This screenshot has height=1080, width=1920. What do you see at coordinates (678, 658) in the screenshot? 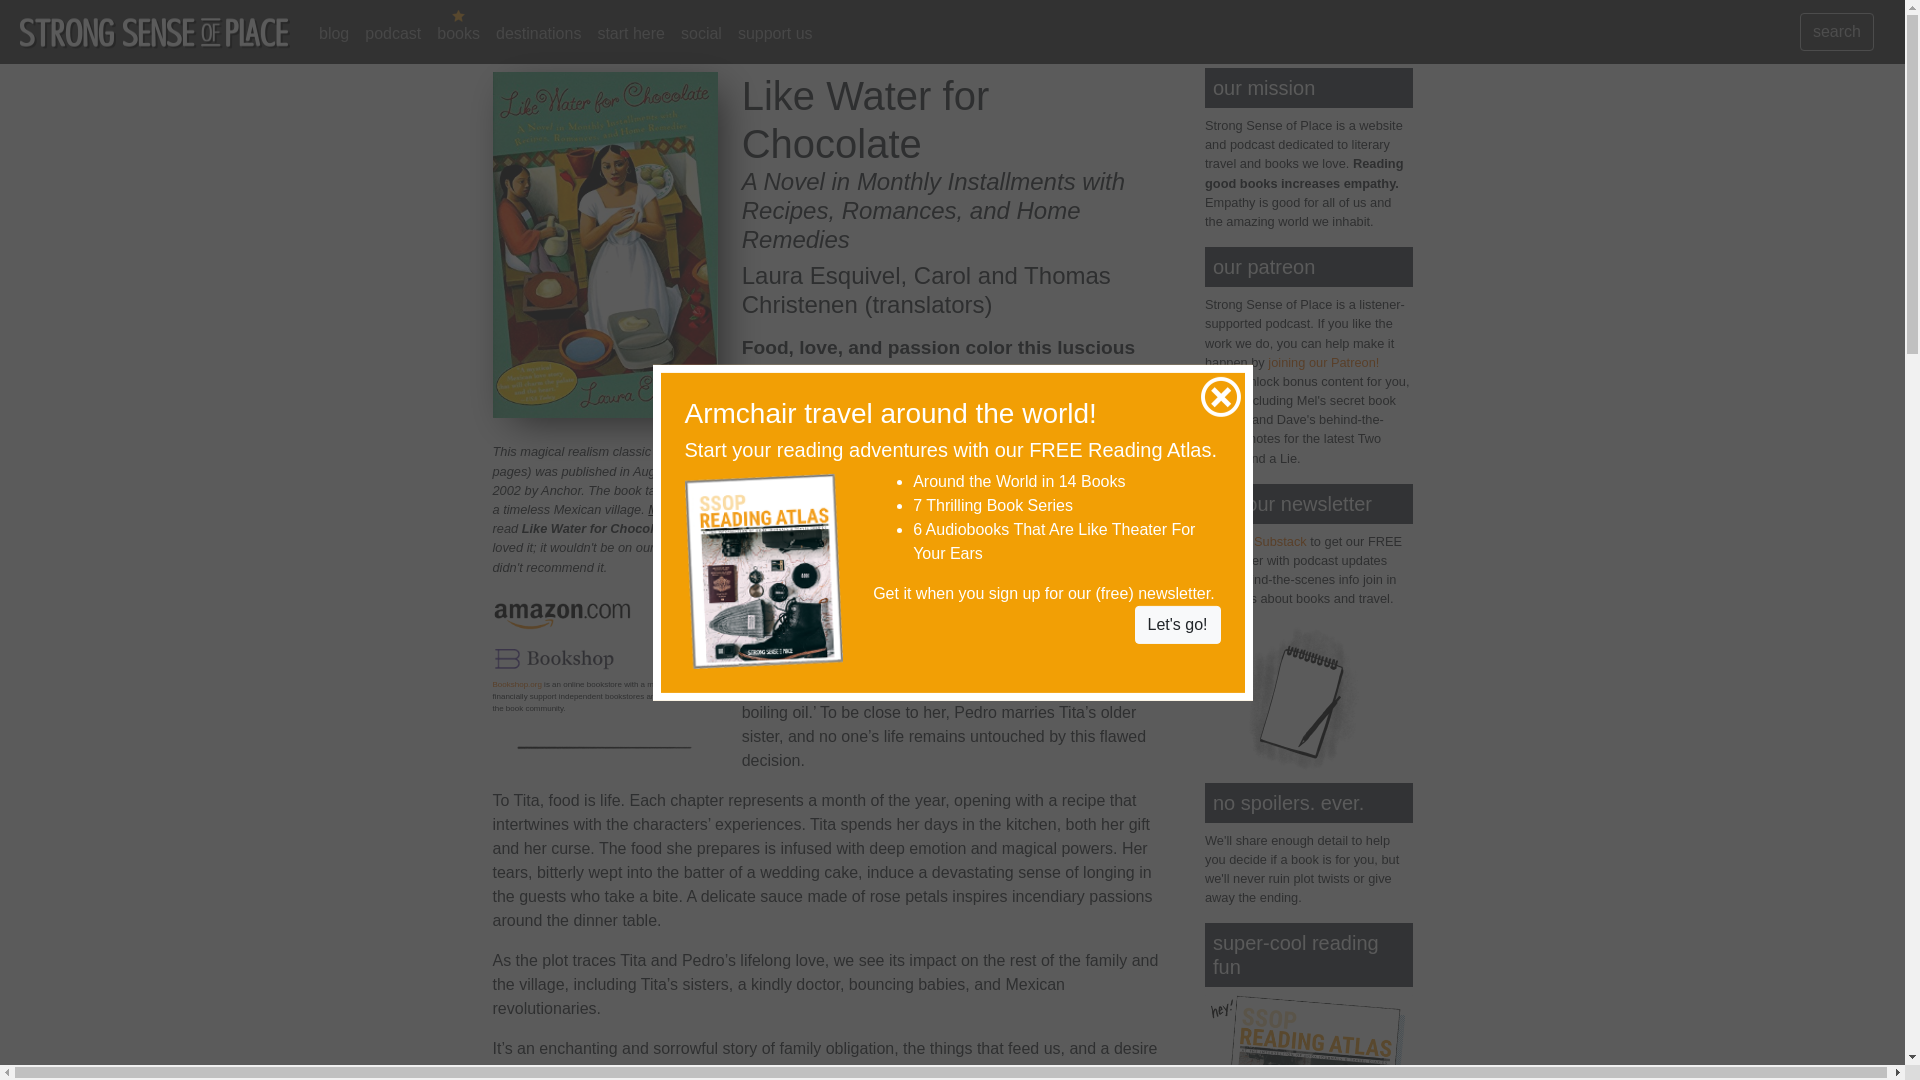
I see `buy` at bounding box center [678, 658].